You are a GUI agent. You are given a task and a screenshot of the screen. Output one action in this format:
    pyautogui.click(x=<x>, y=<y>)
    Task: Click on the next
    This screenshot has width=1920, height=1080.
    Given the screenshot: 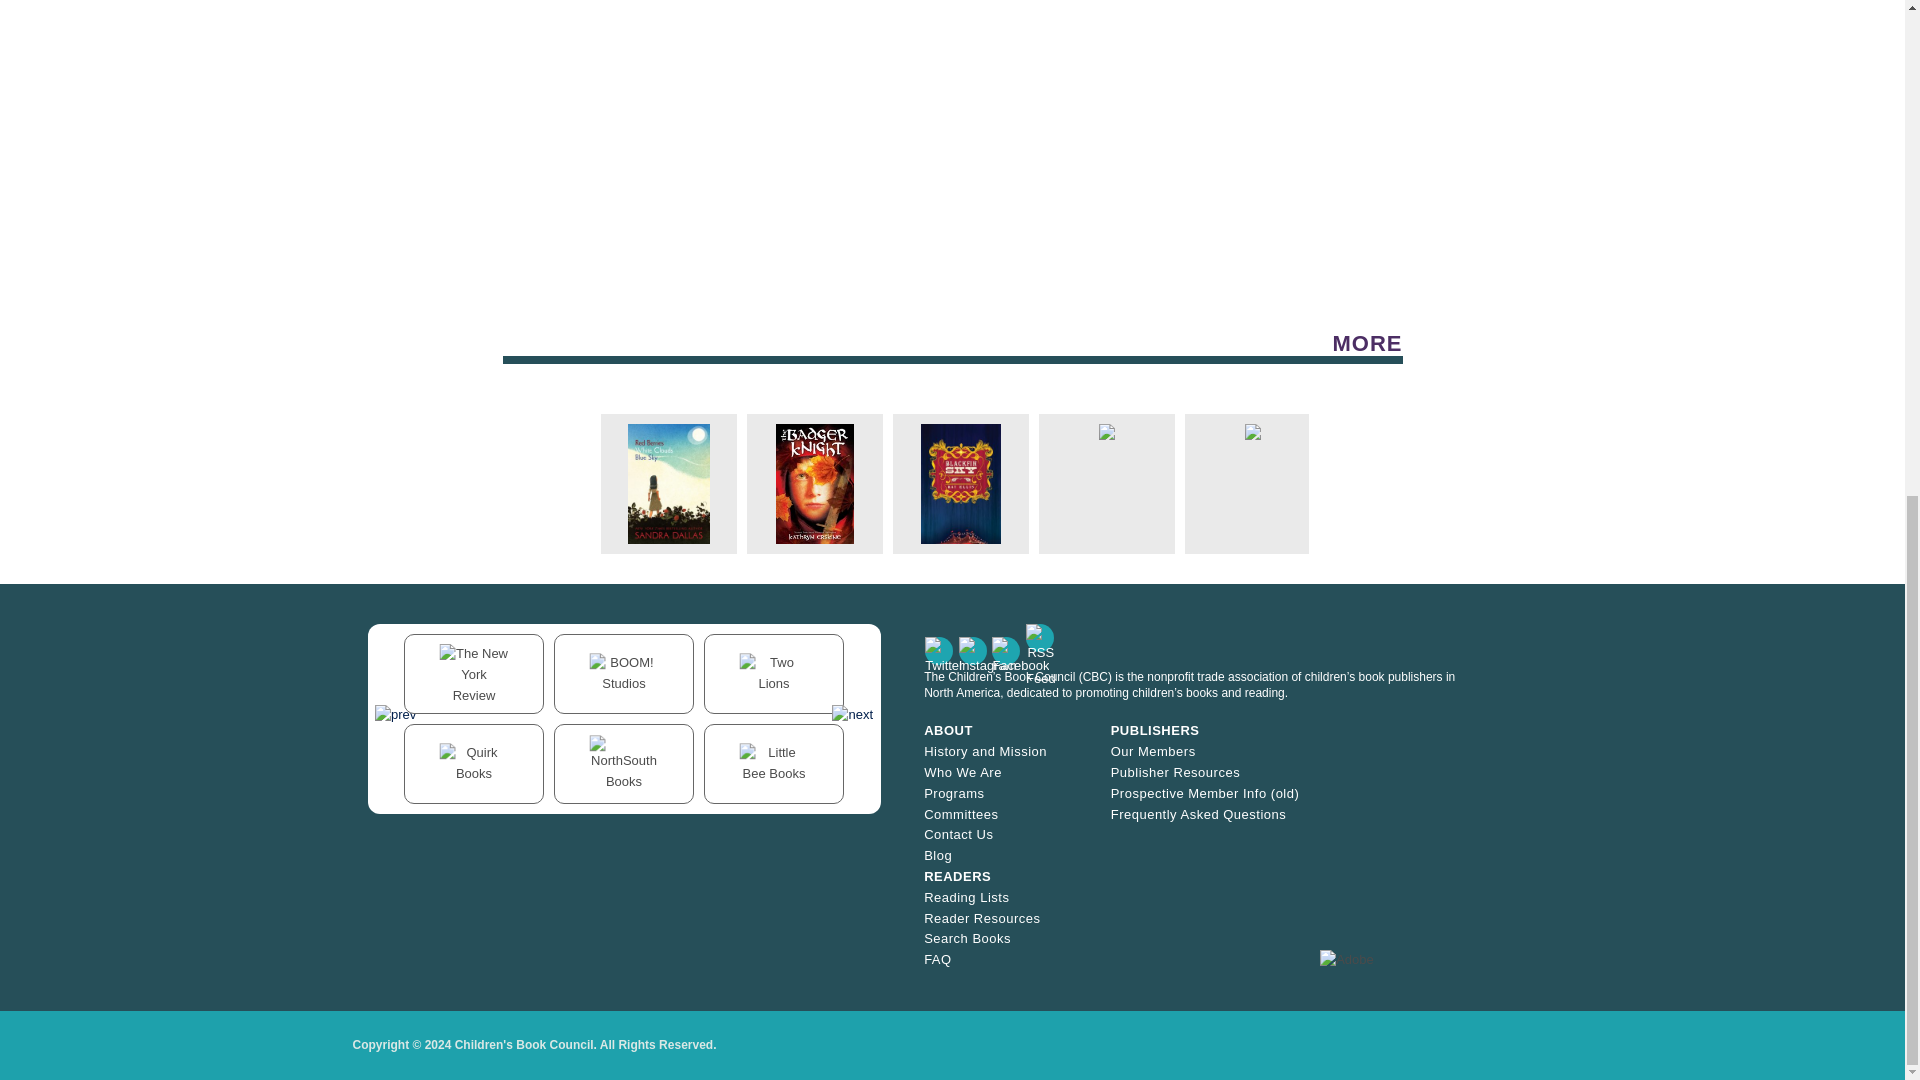 What is the action you would take?
    pyautogui.click(x=852, y=714)
    